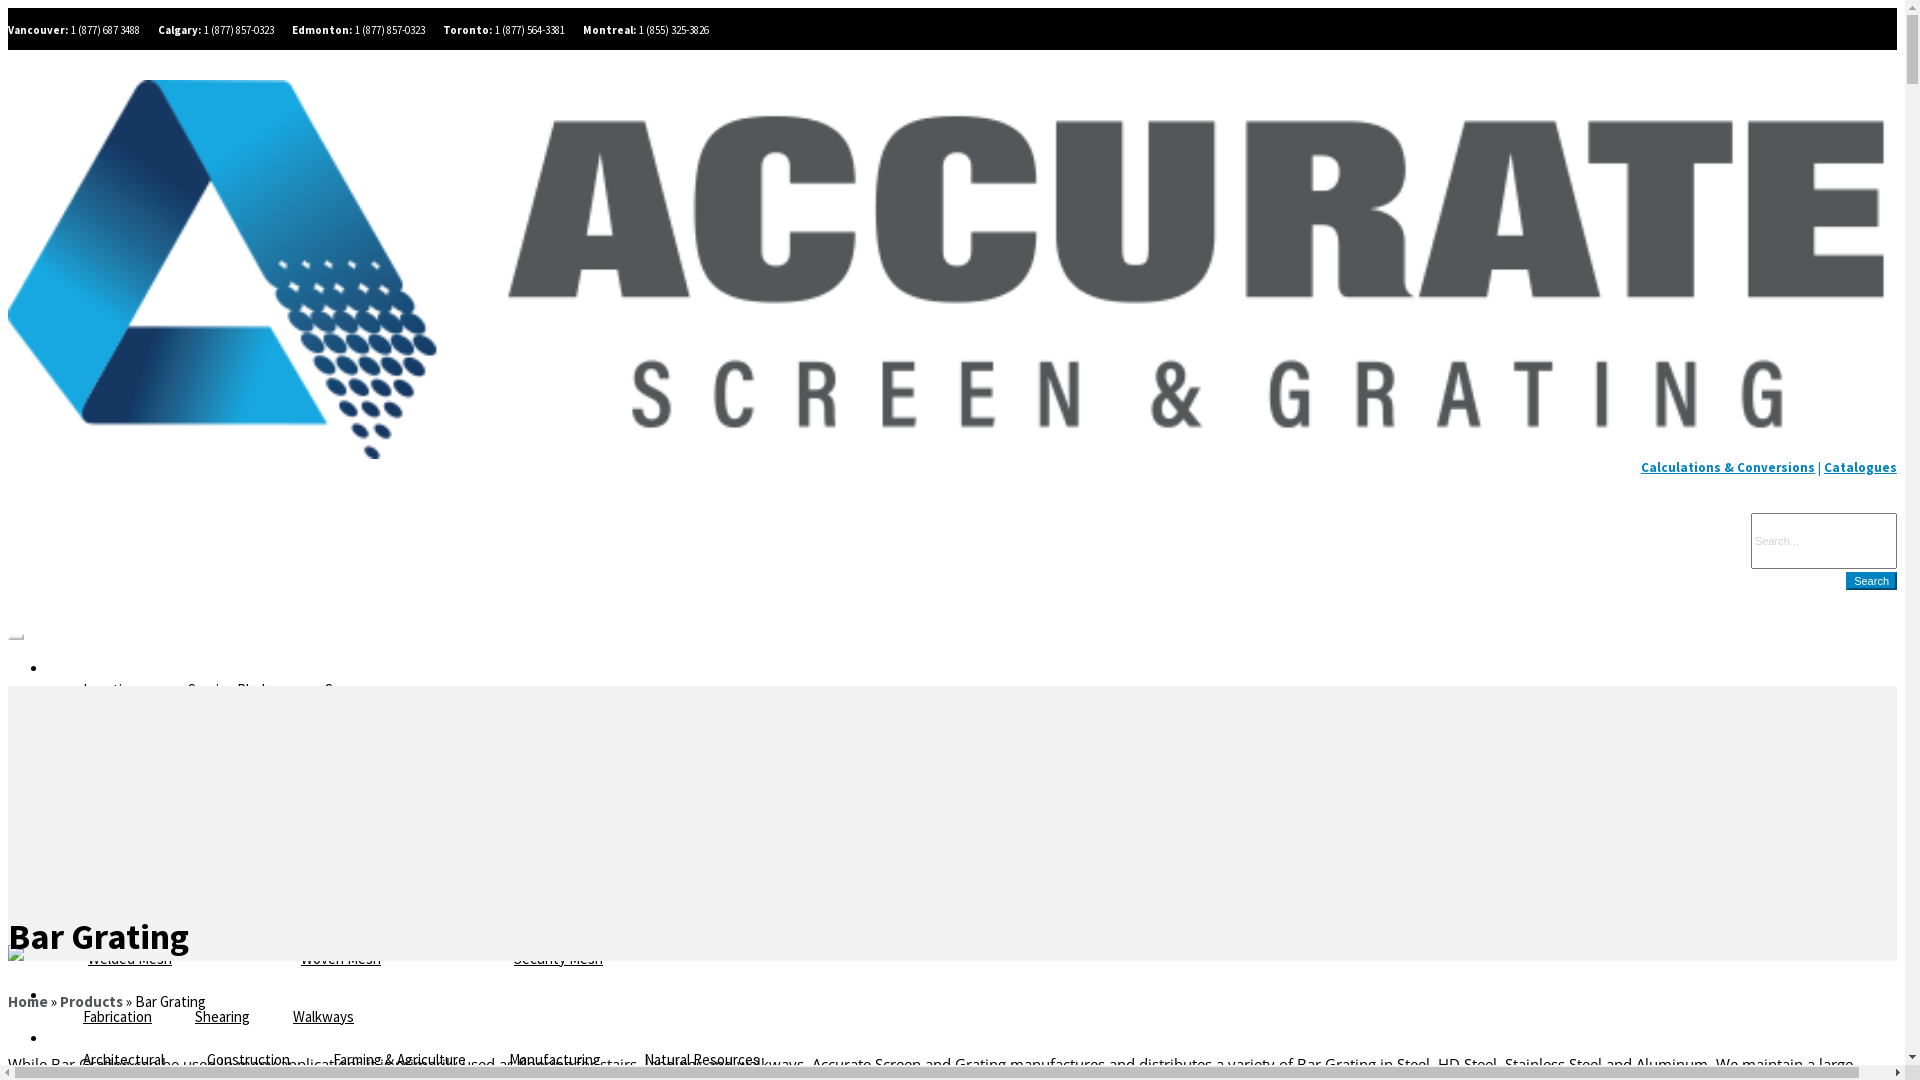  Describe the element at coordinates (1015, 872) in the screenshot. I see `Industrial & Architectural Metals` at that location.